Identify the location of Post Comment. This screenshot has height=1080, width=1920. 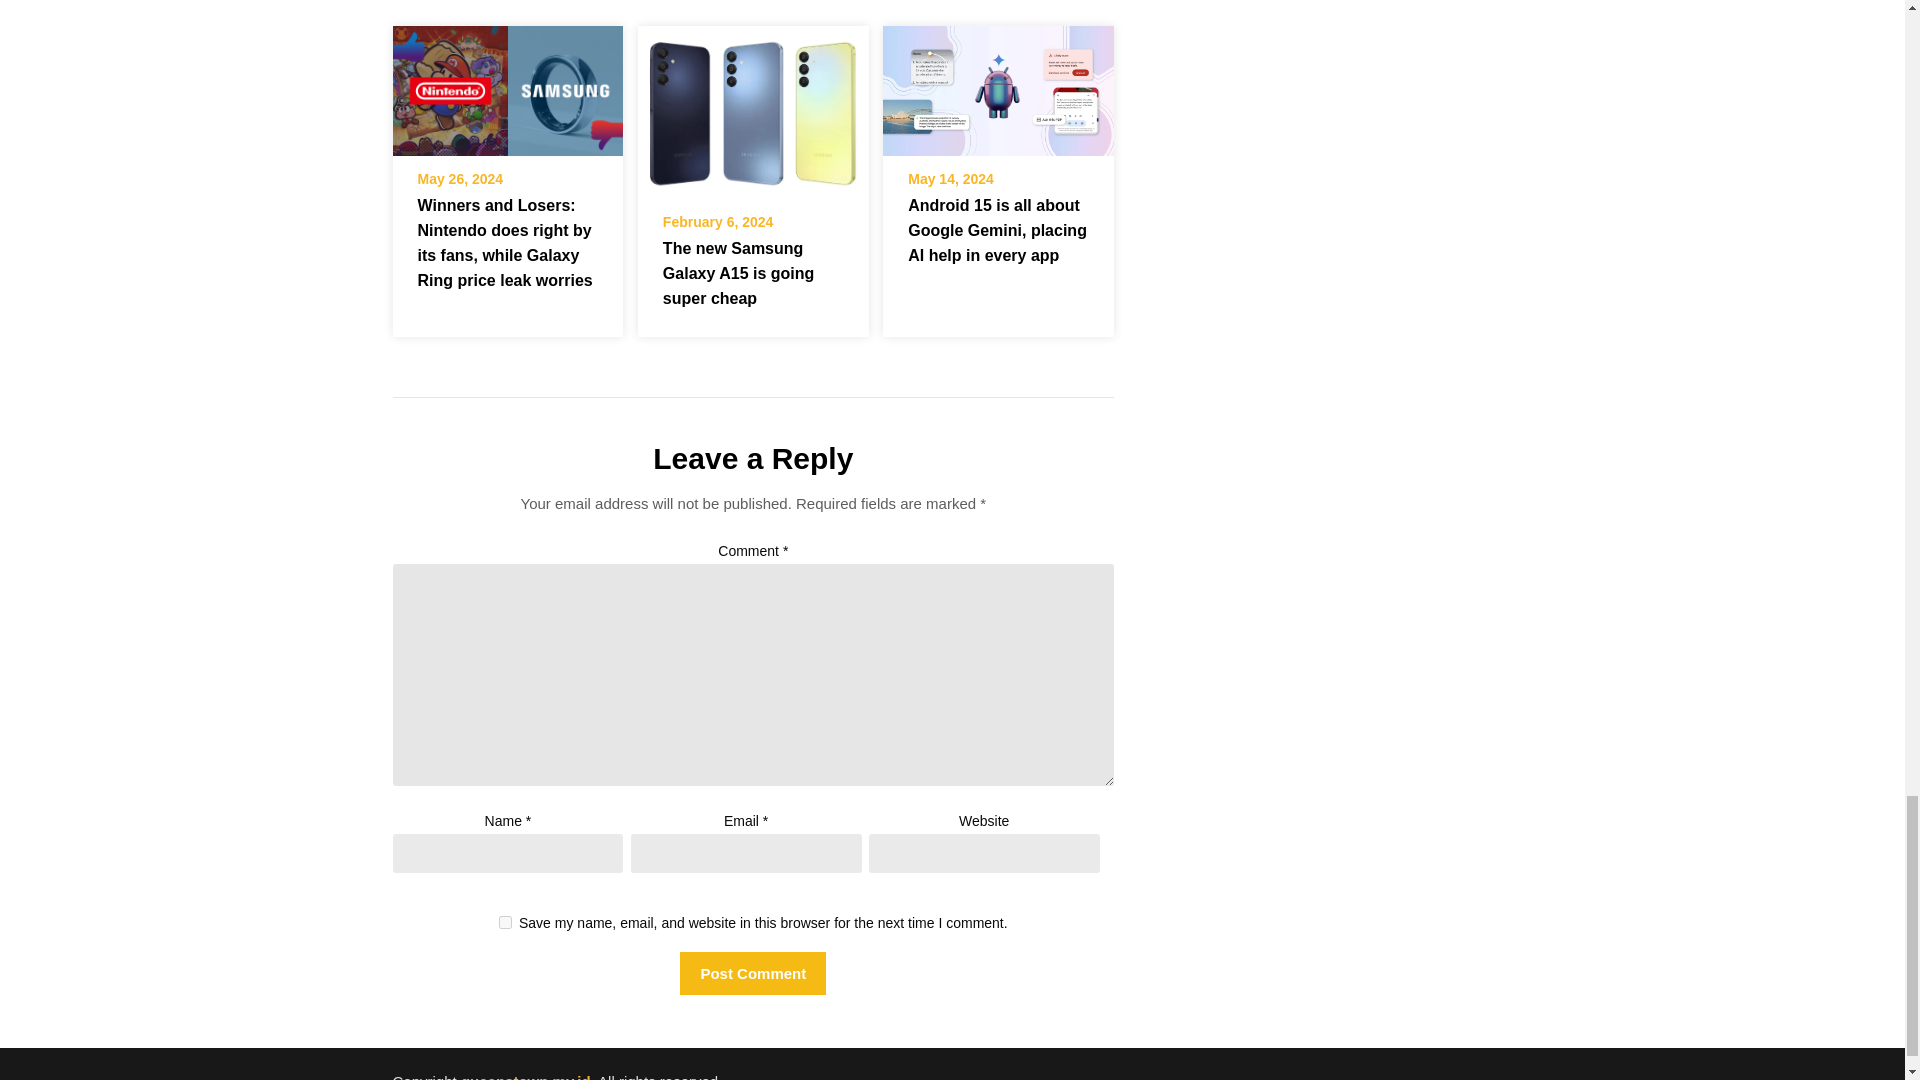
(752, 972).